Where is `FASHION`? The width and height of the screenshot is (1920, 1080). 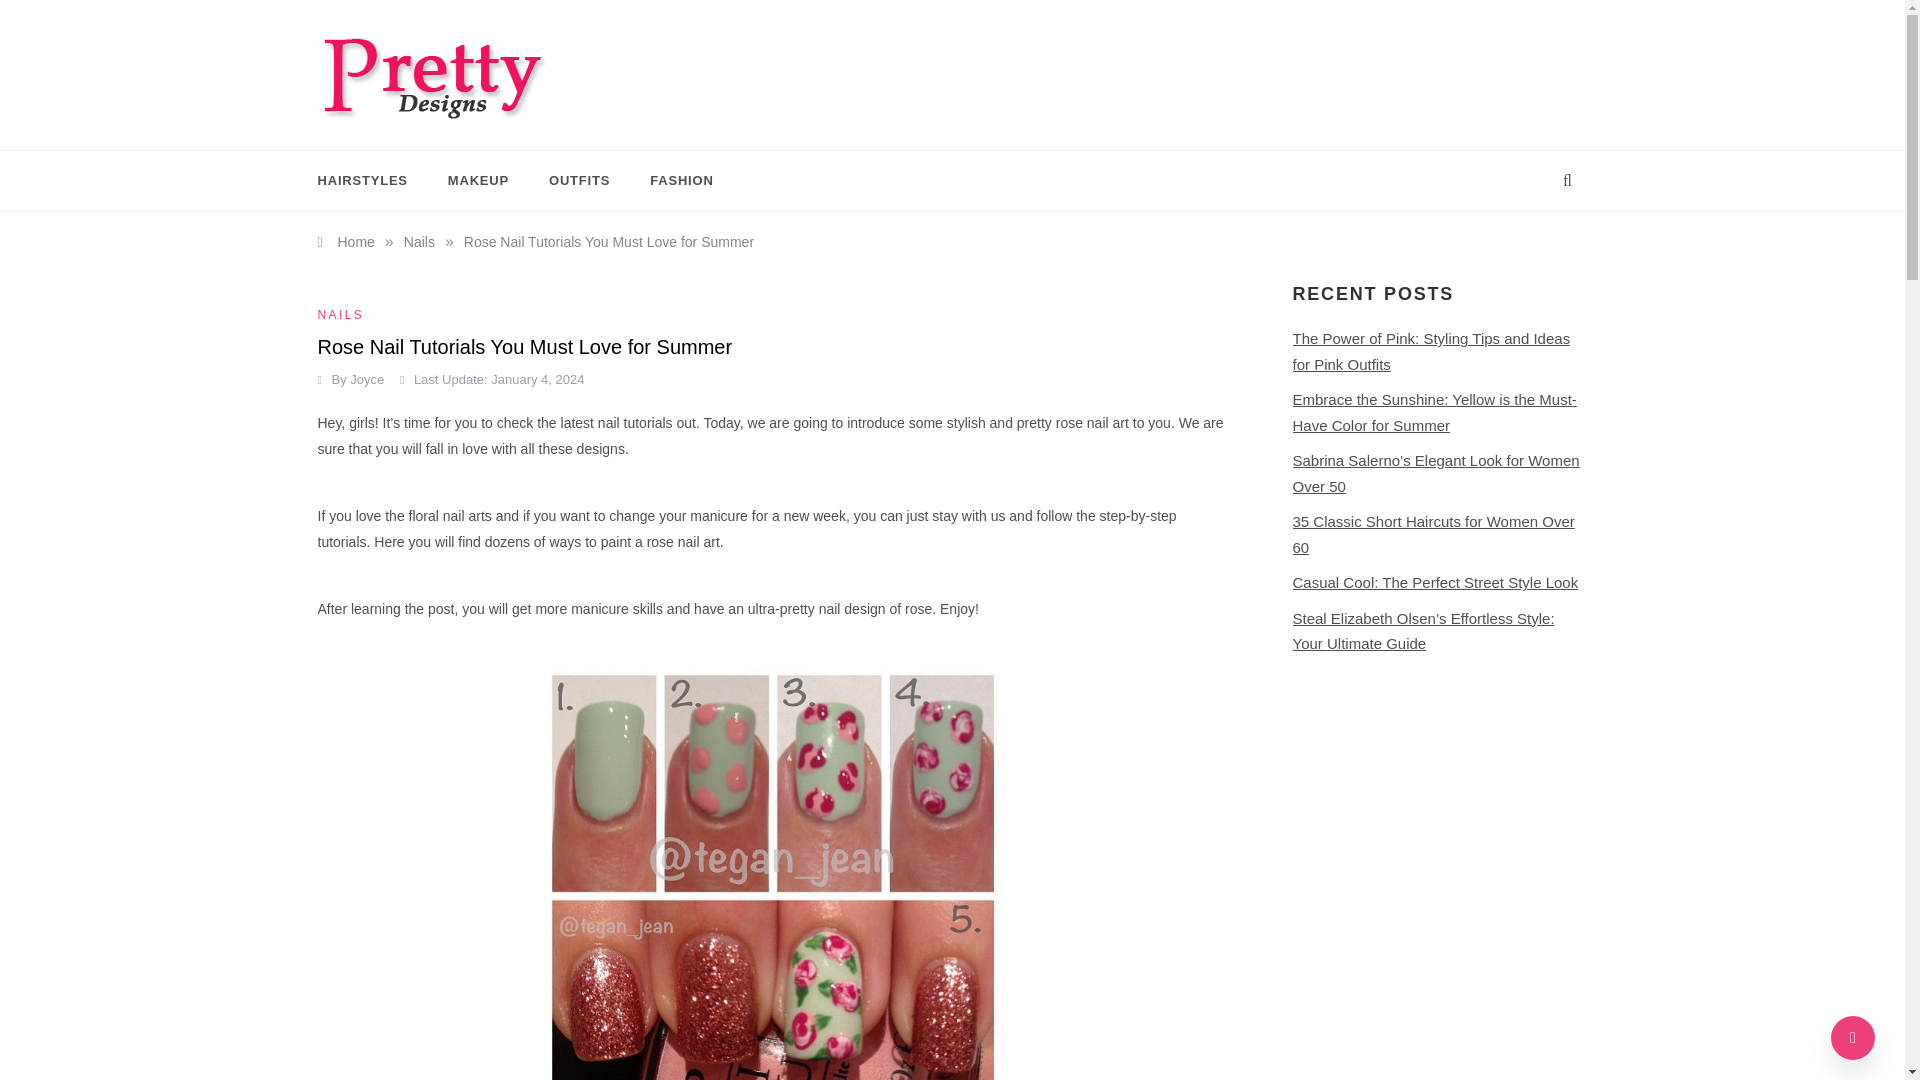 FASHION is located at coordinates (670, 180).